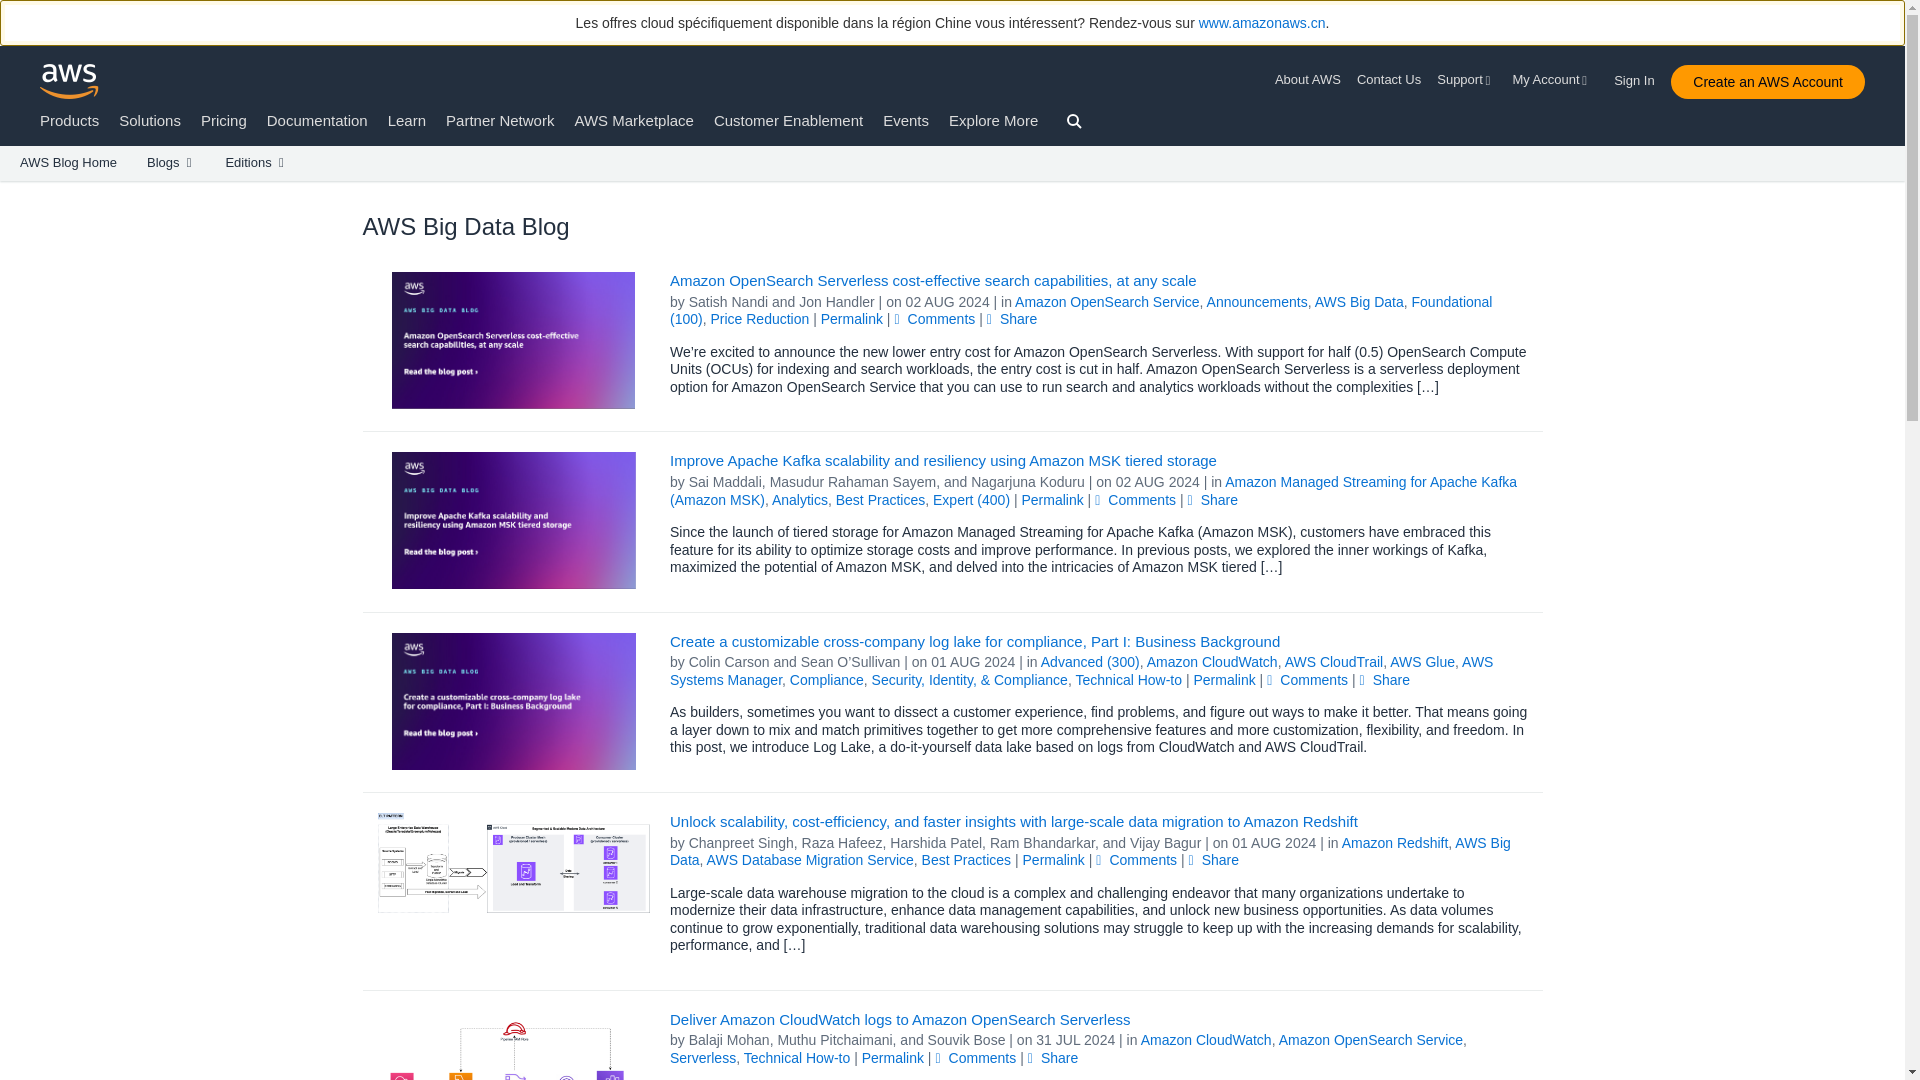 This screenshot has height=1080, width=1920. Describe the element at coordinates (70, 81) in the screenshot. I see `Click here to return to Amazon Web Services homepage` at that location.